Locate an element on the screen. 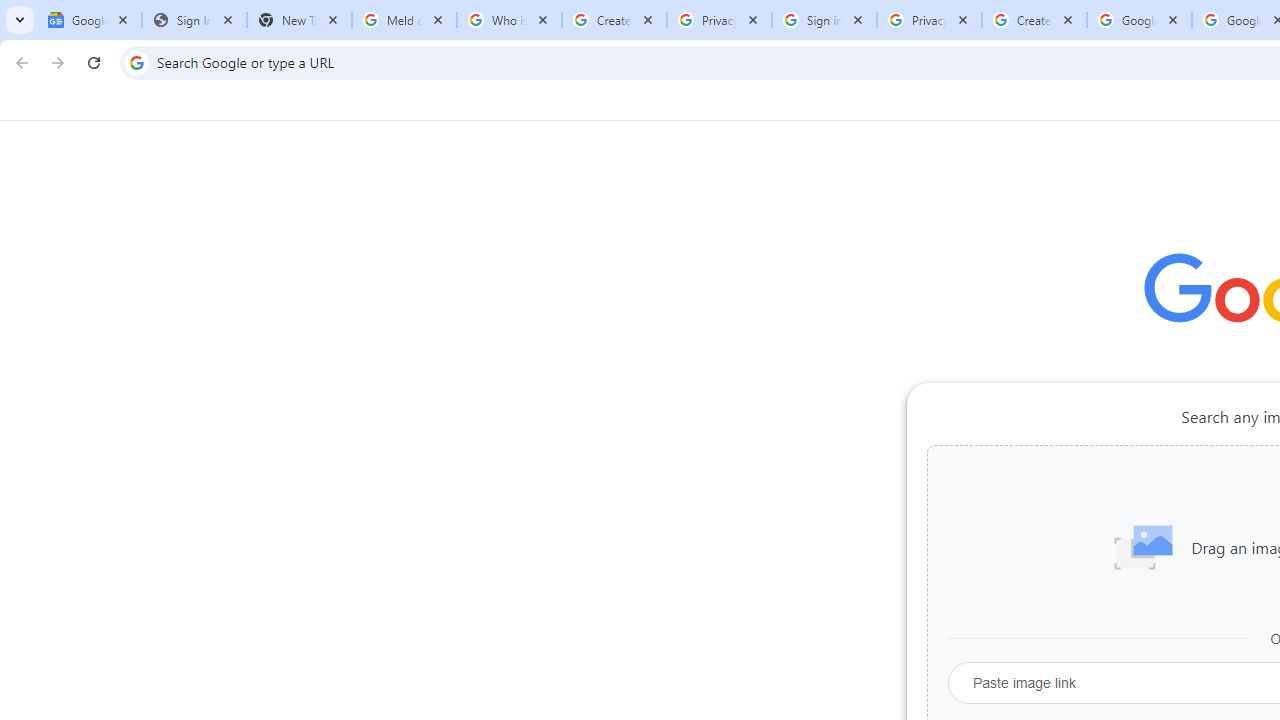 The image size is (1280, 720). Create your Google Account is located at coordinates (1034, 20).